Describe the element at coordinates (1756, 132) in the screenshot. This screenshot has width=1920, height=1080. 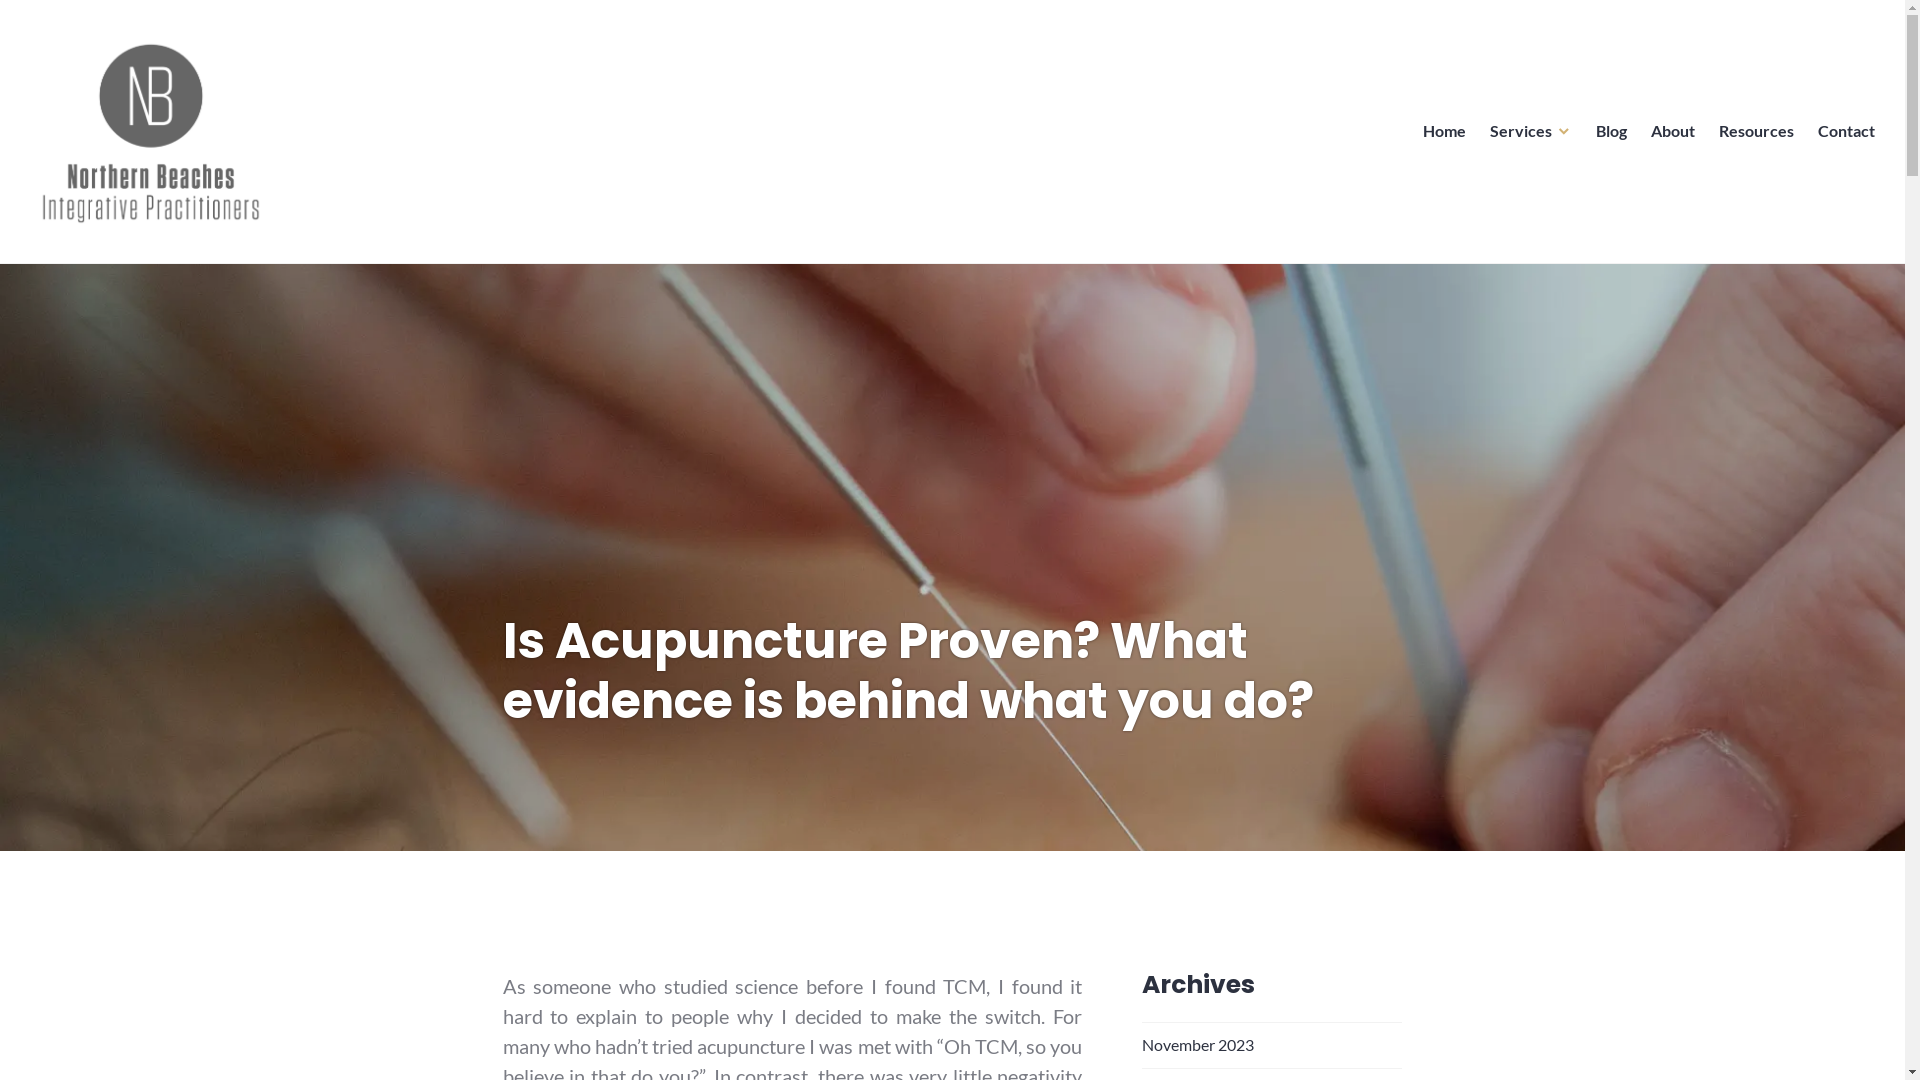
I see `Resources` at that location.